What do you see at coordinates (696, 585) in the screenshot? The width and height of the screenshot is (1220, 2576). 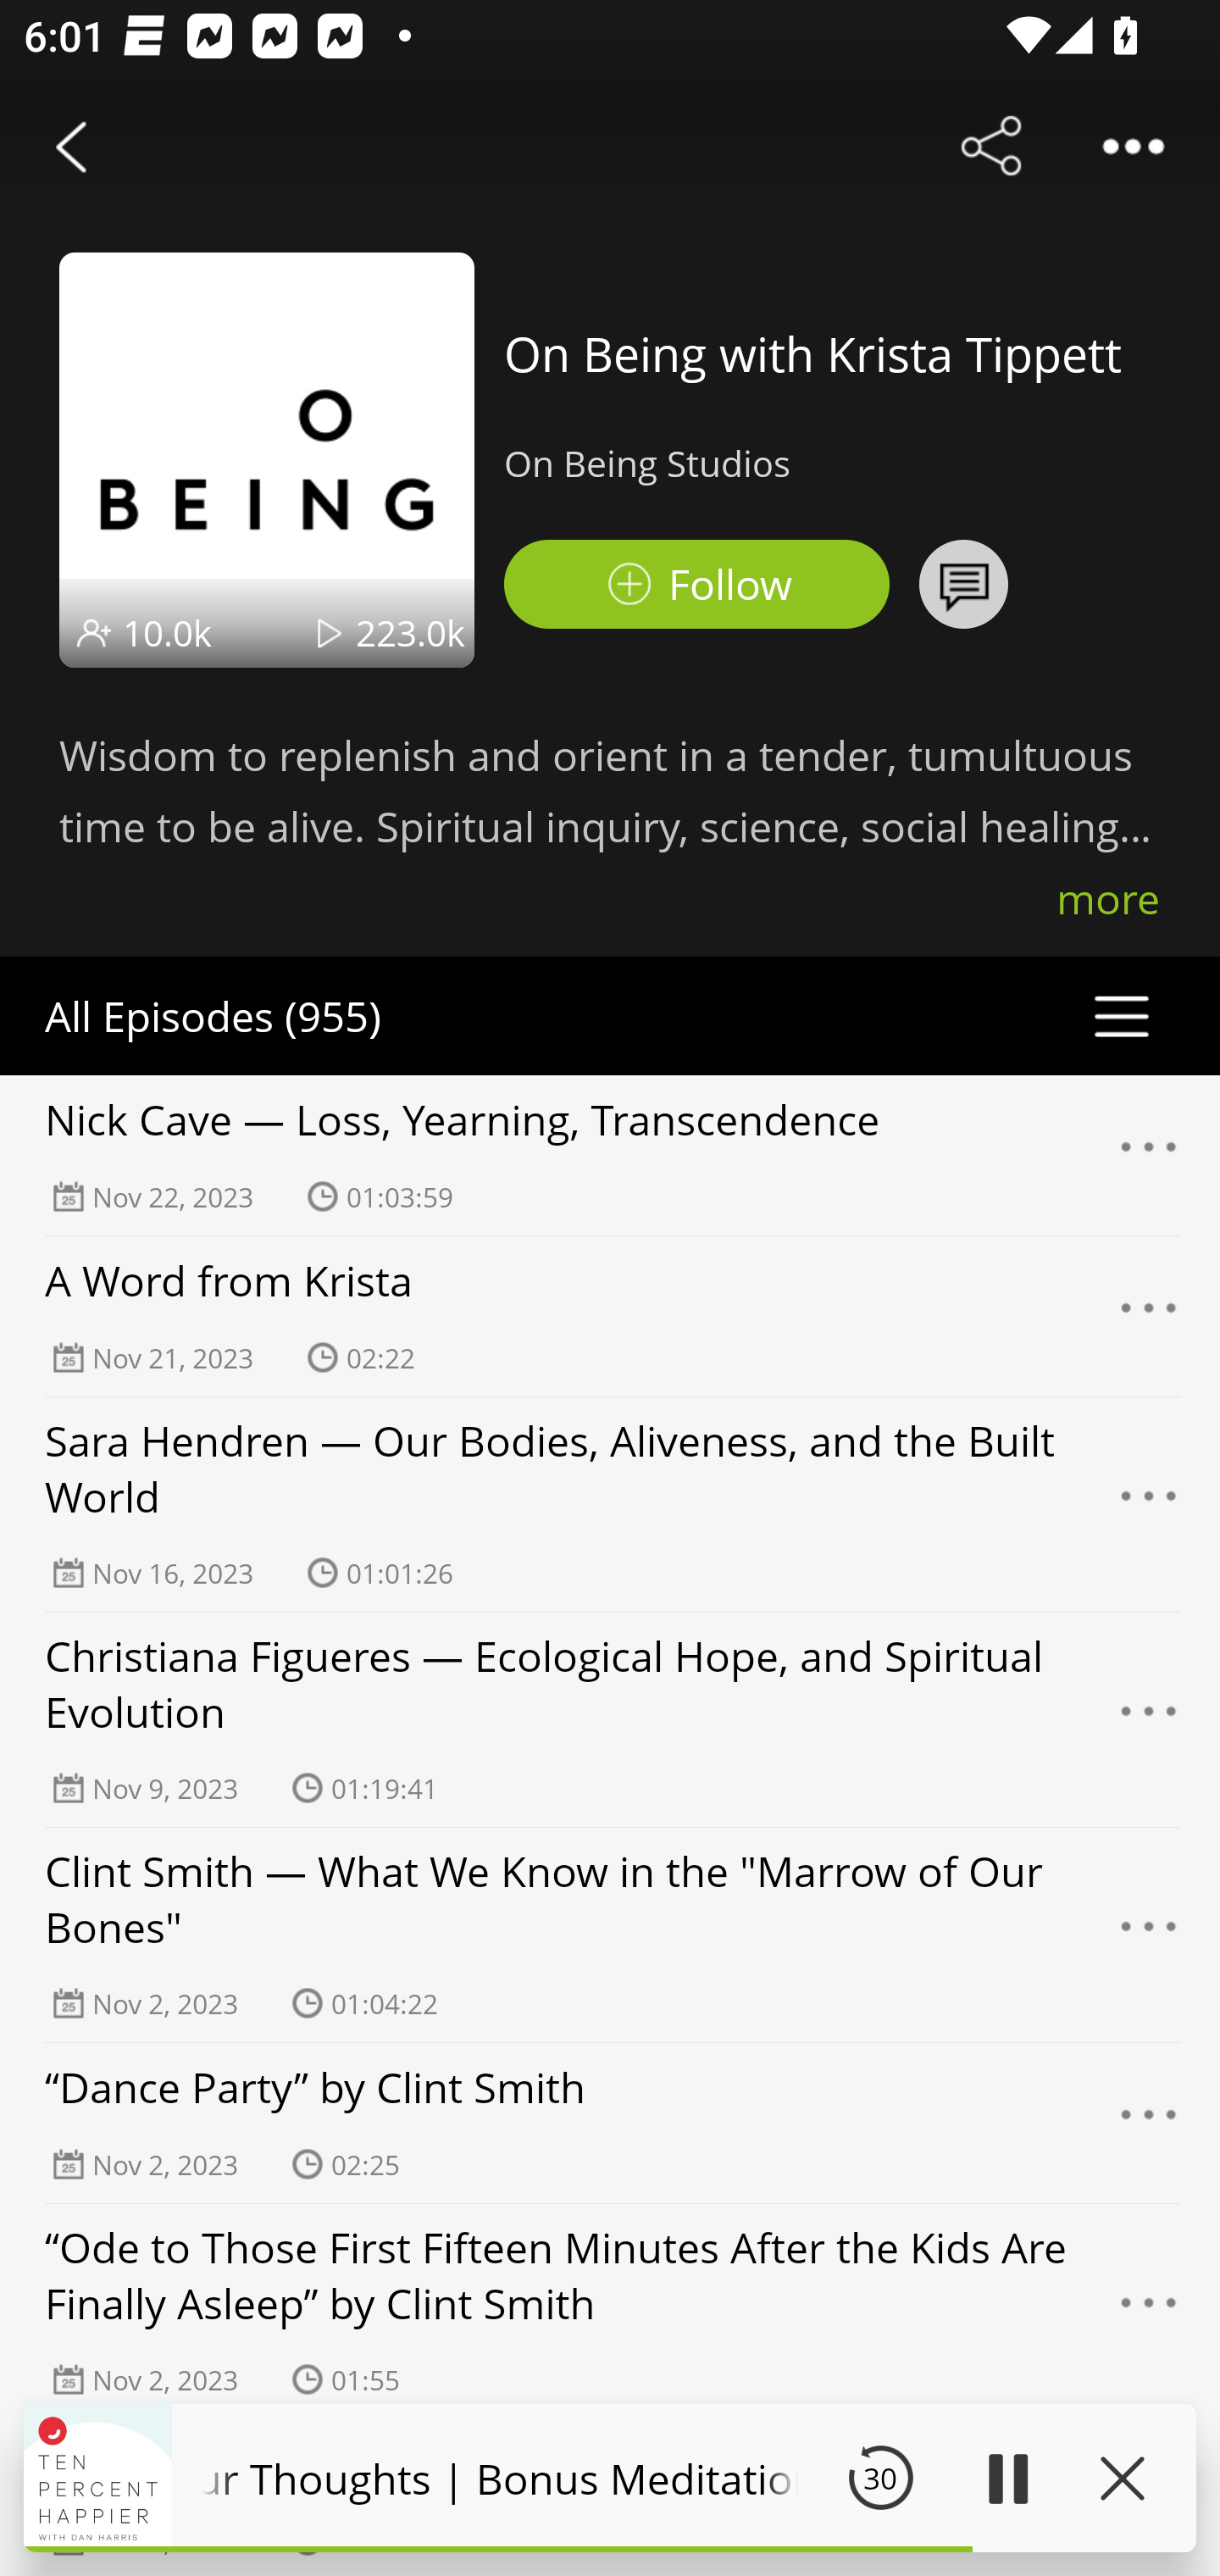 I see `Podbean Follow` at bounding box center [696, 585].